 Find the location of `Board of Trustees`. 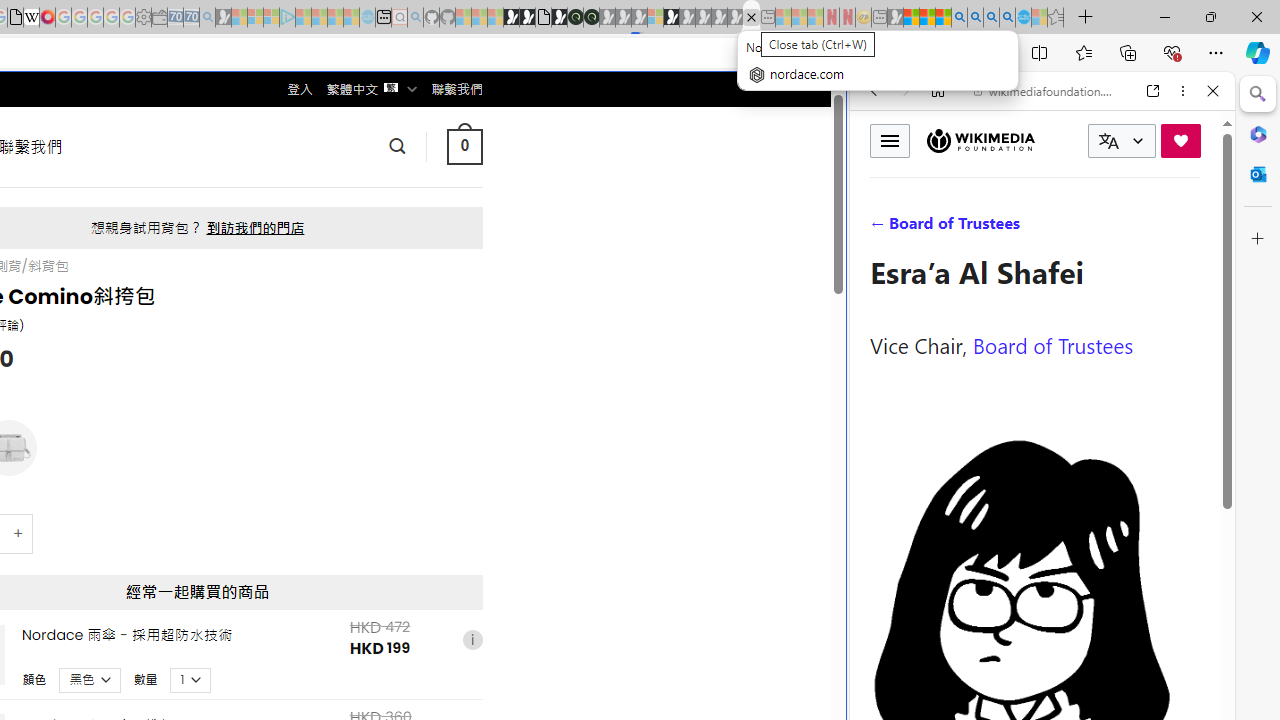

Board of Trustees is located at coordinates (1053, 344).